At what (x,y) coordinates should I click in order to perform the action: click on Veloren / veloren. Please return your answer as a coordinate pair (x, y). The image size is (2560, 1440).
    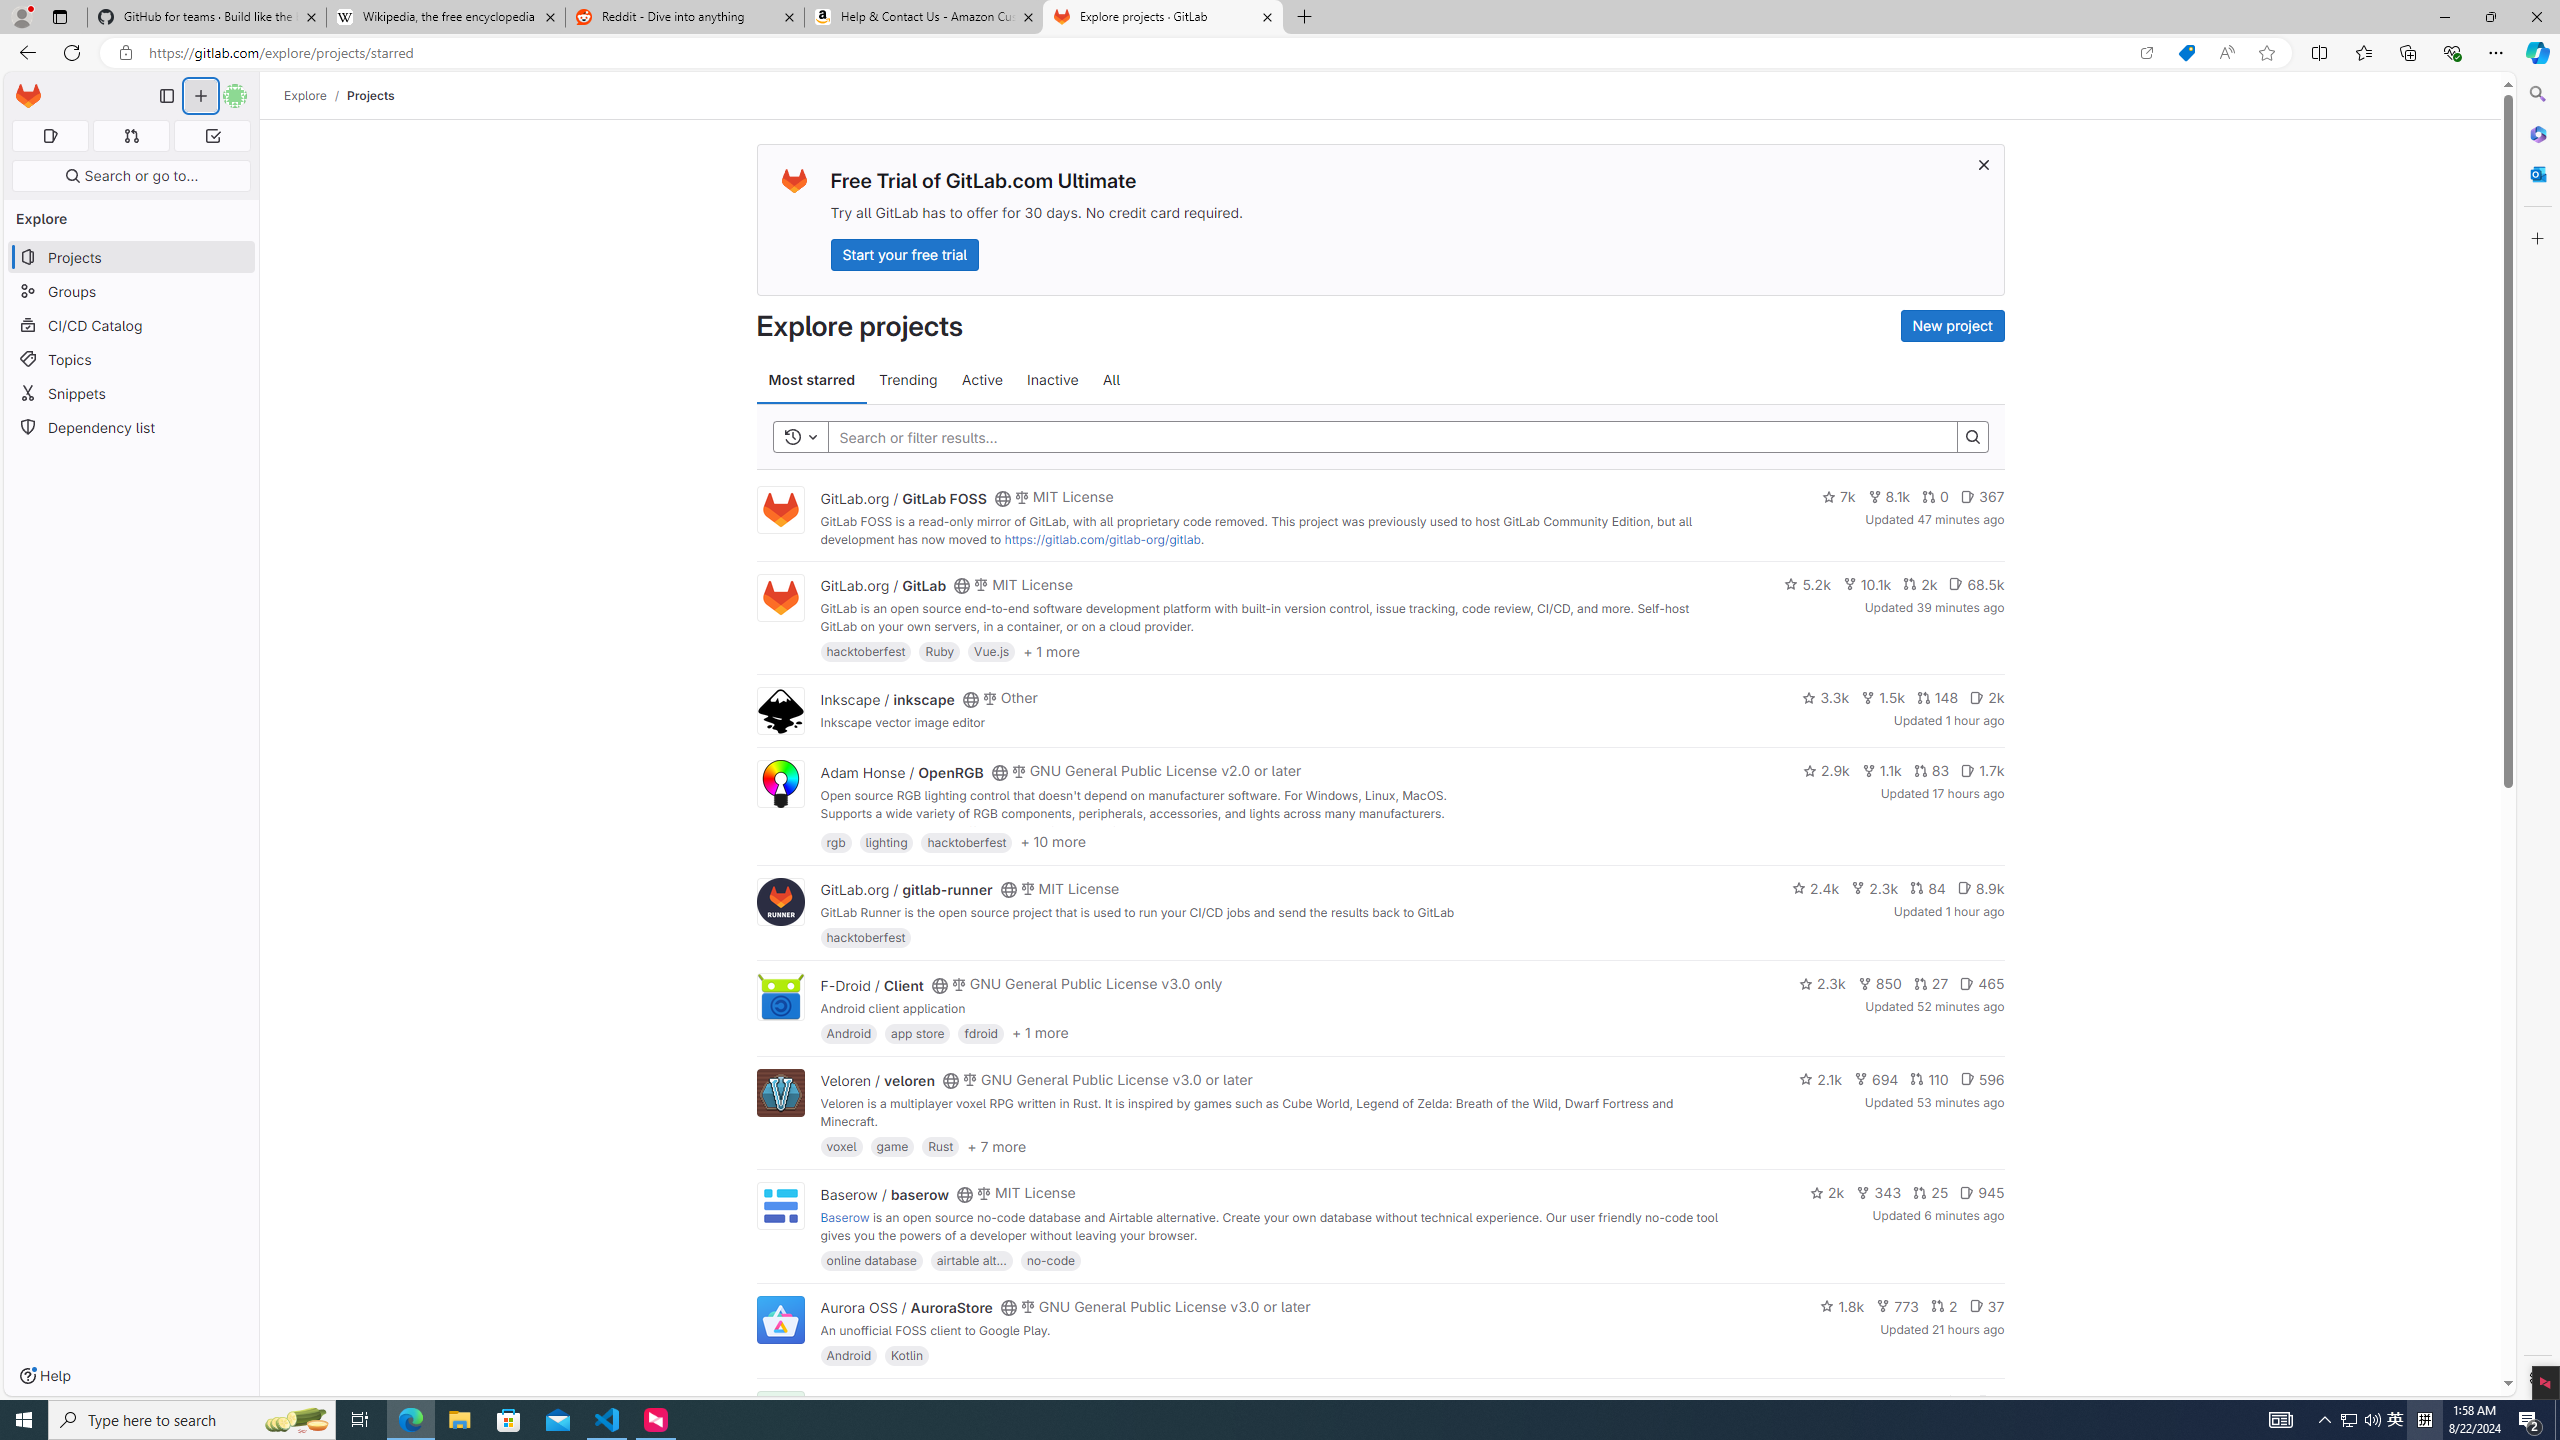
    Looking at the image, I should click on (878, 1080).